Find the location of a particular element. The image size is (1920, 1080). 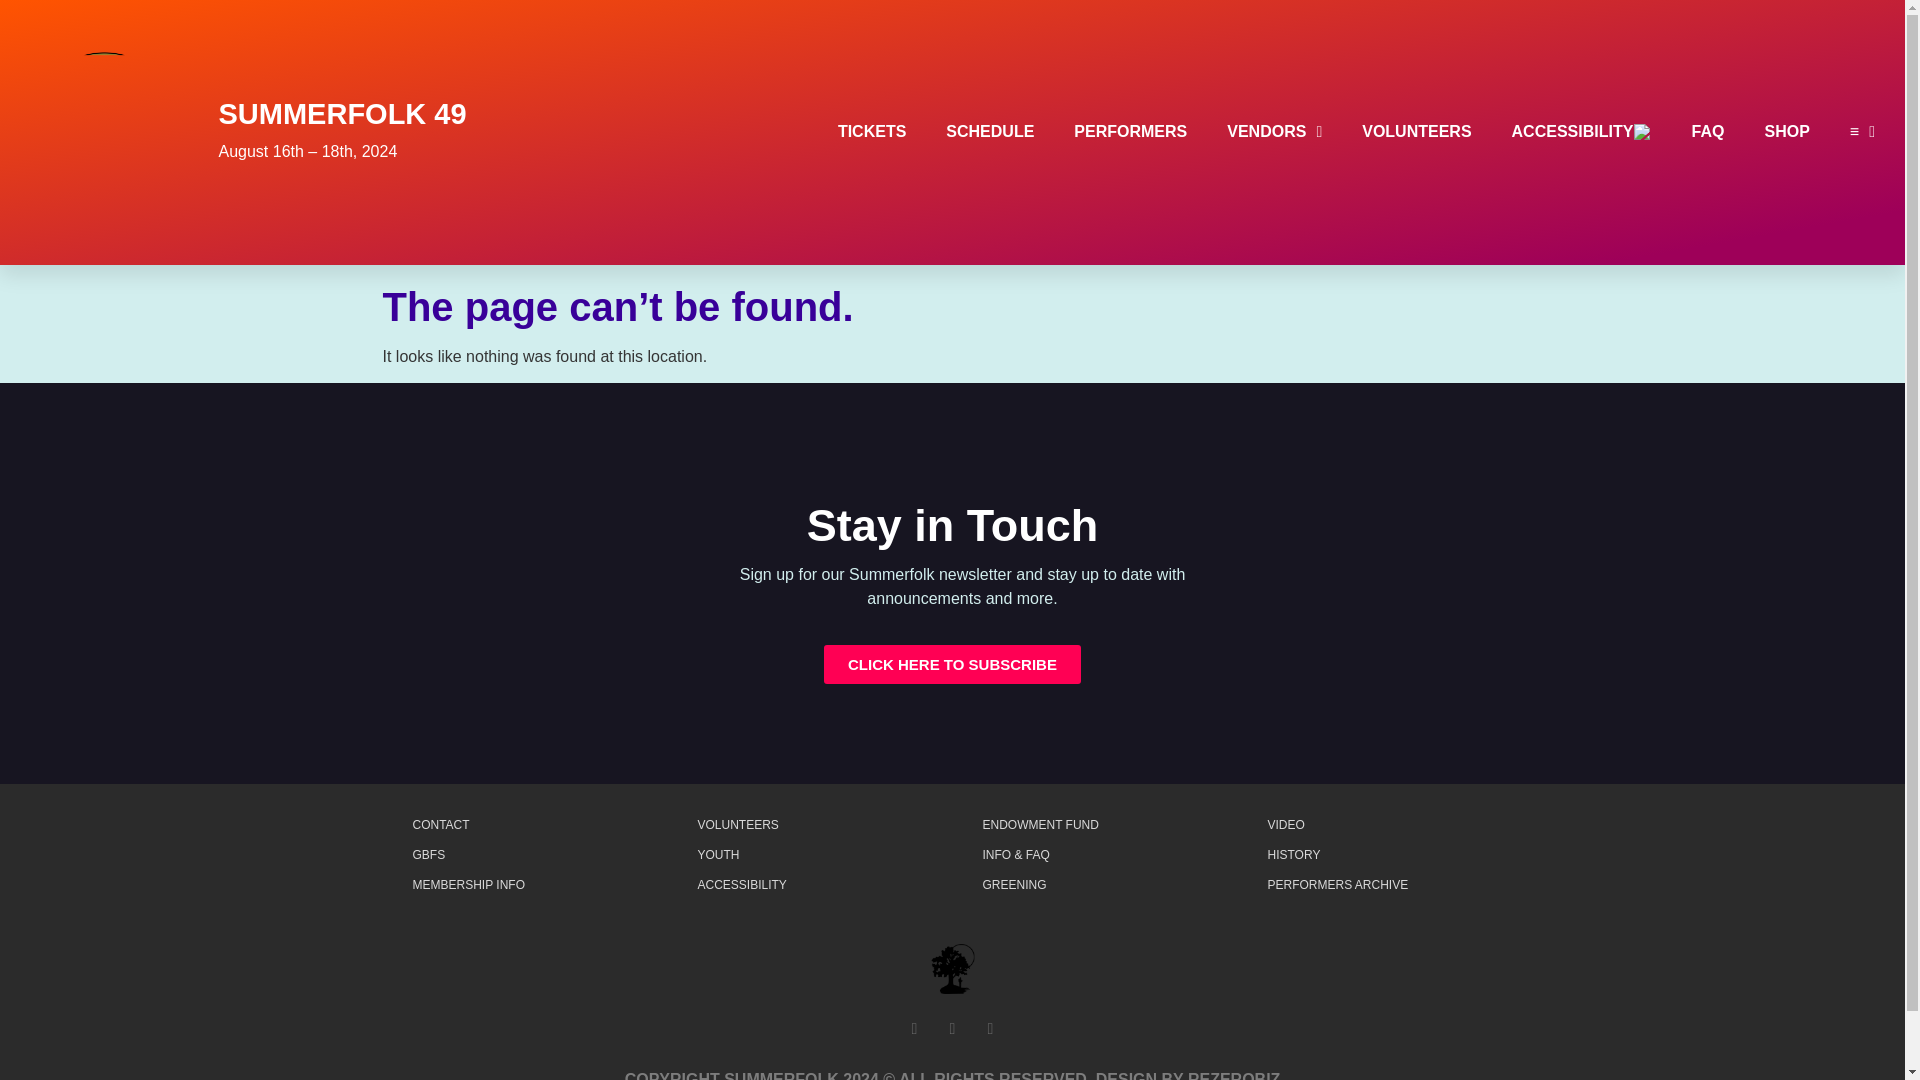

VOLUNTEERS is located at coordinates (1416, 132).